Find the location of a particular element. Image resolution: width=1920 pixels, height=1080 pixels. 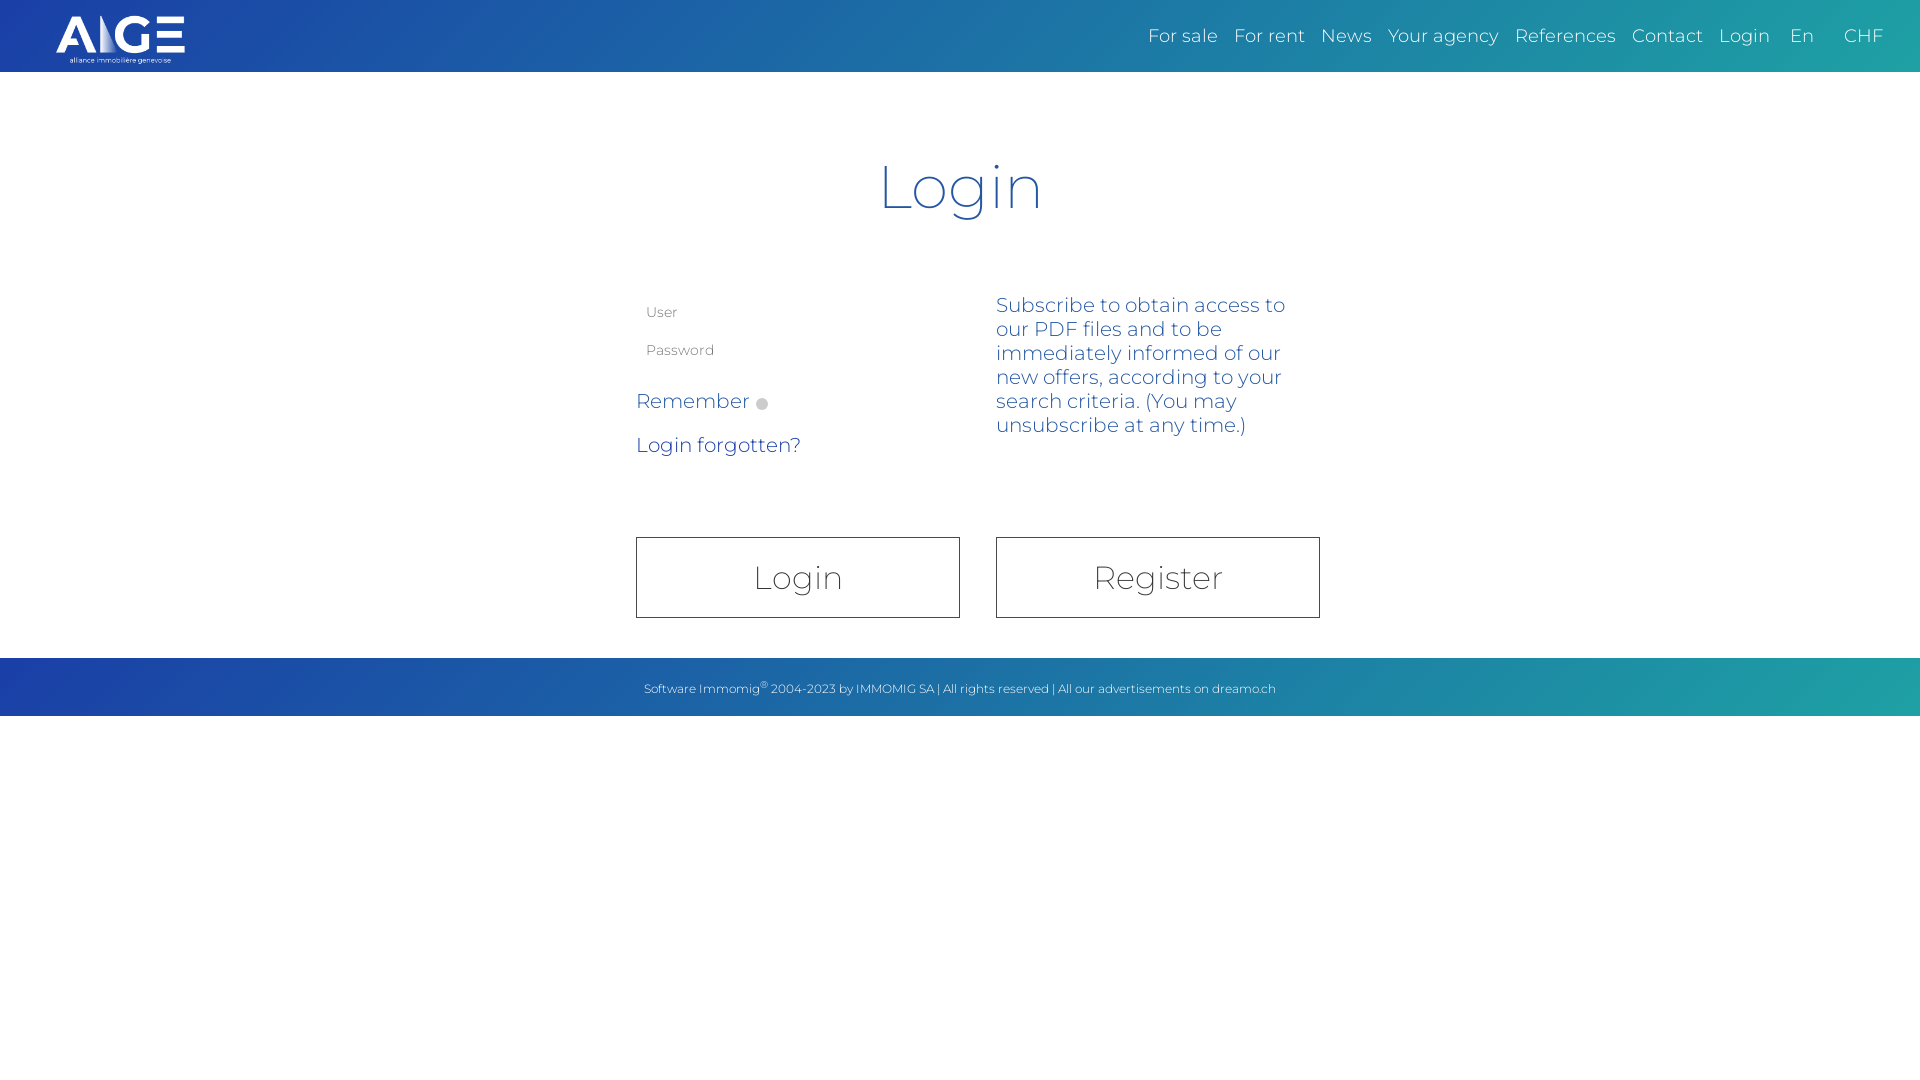

Register is located at coordinates (1158, 578).